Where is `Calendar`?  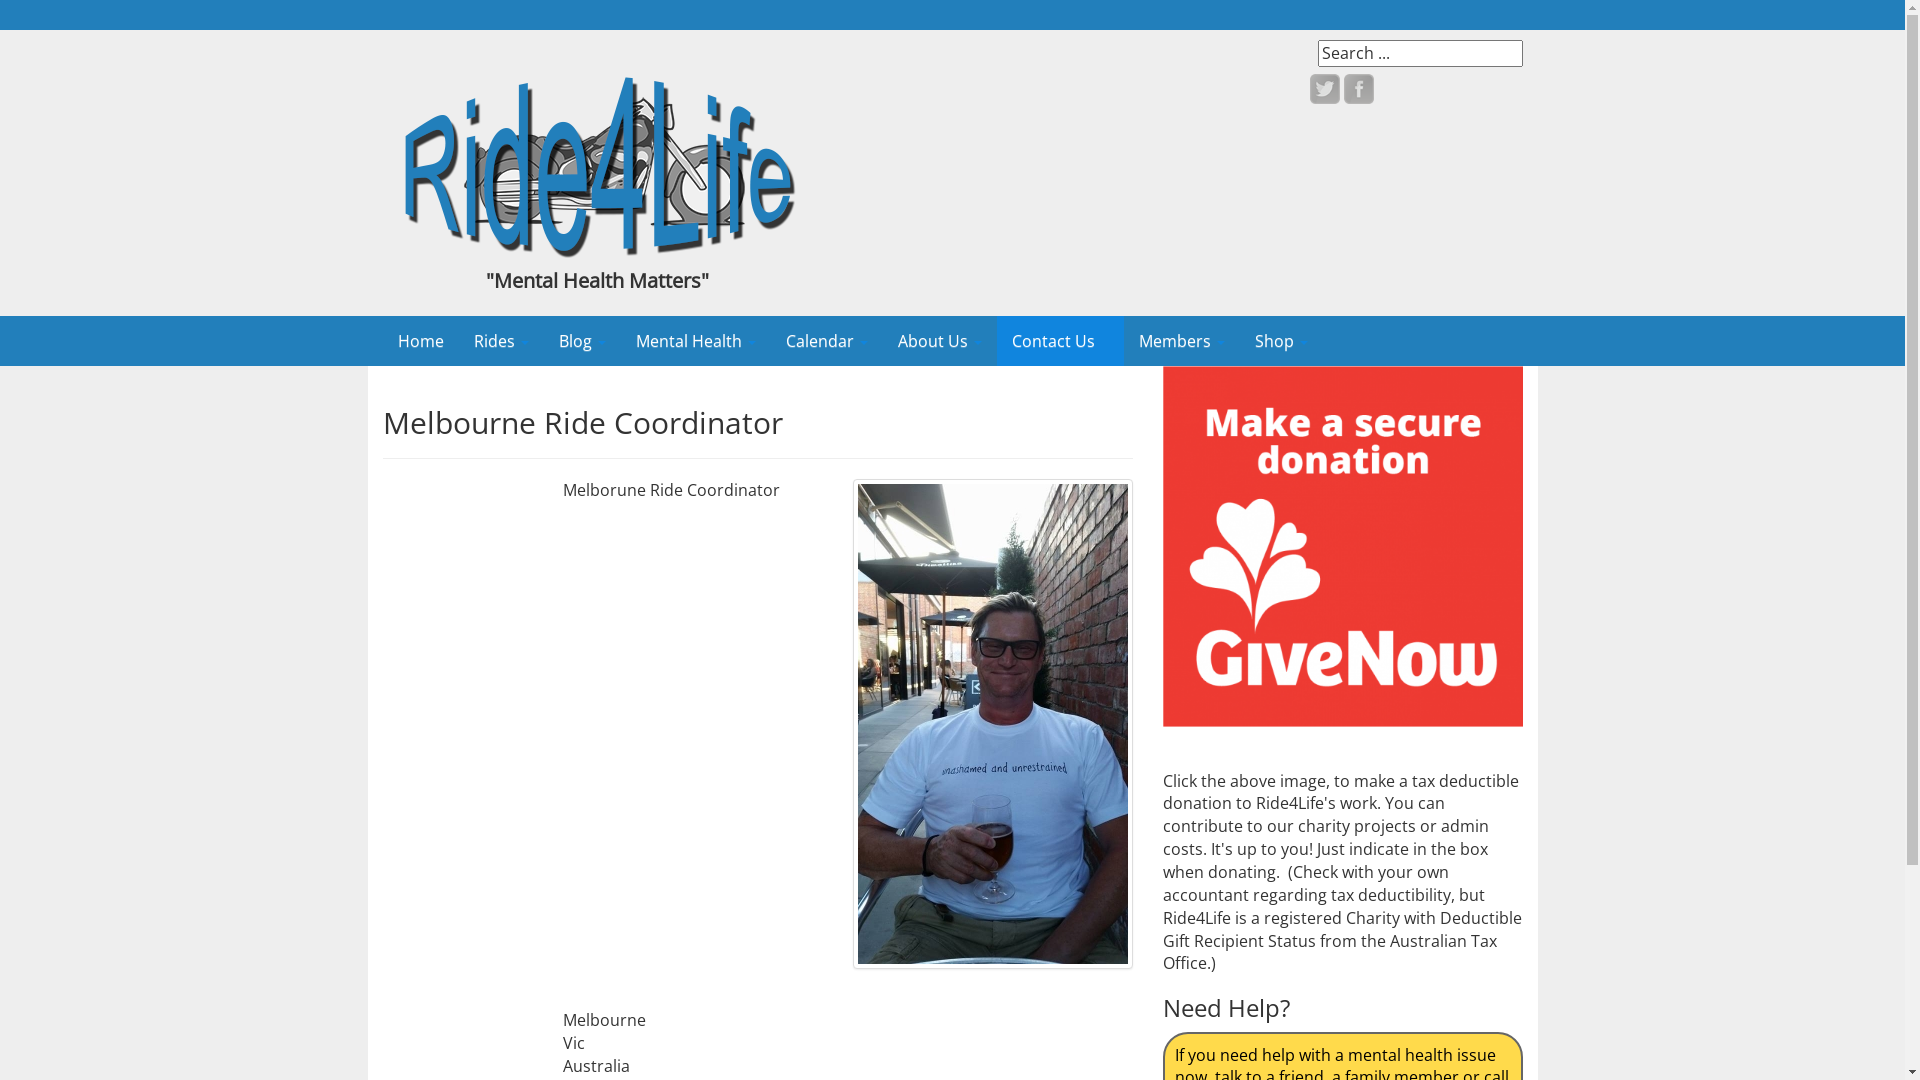 Calendar is located at coordinates (826, 341).